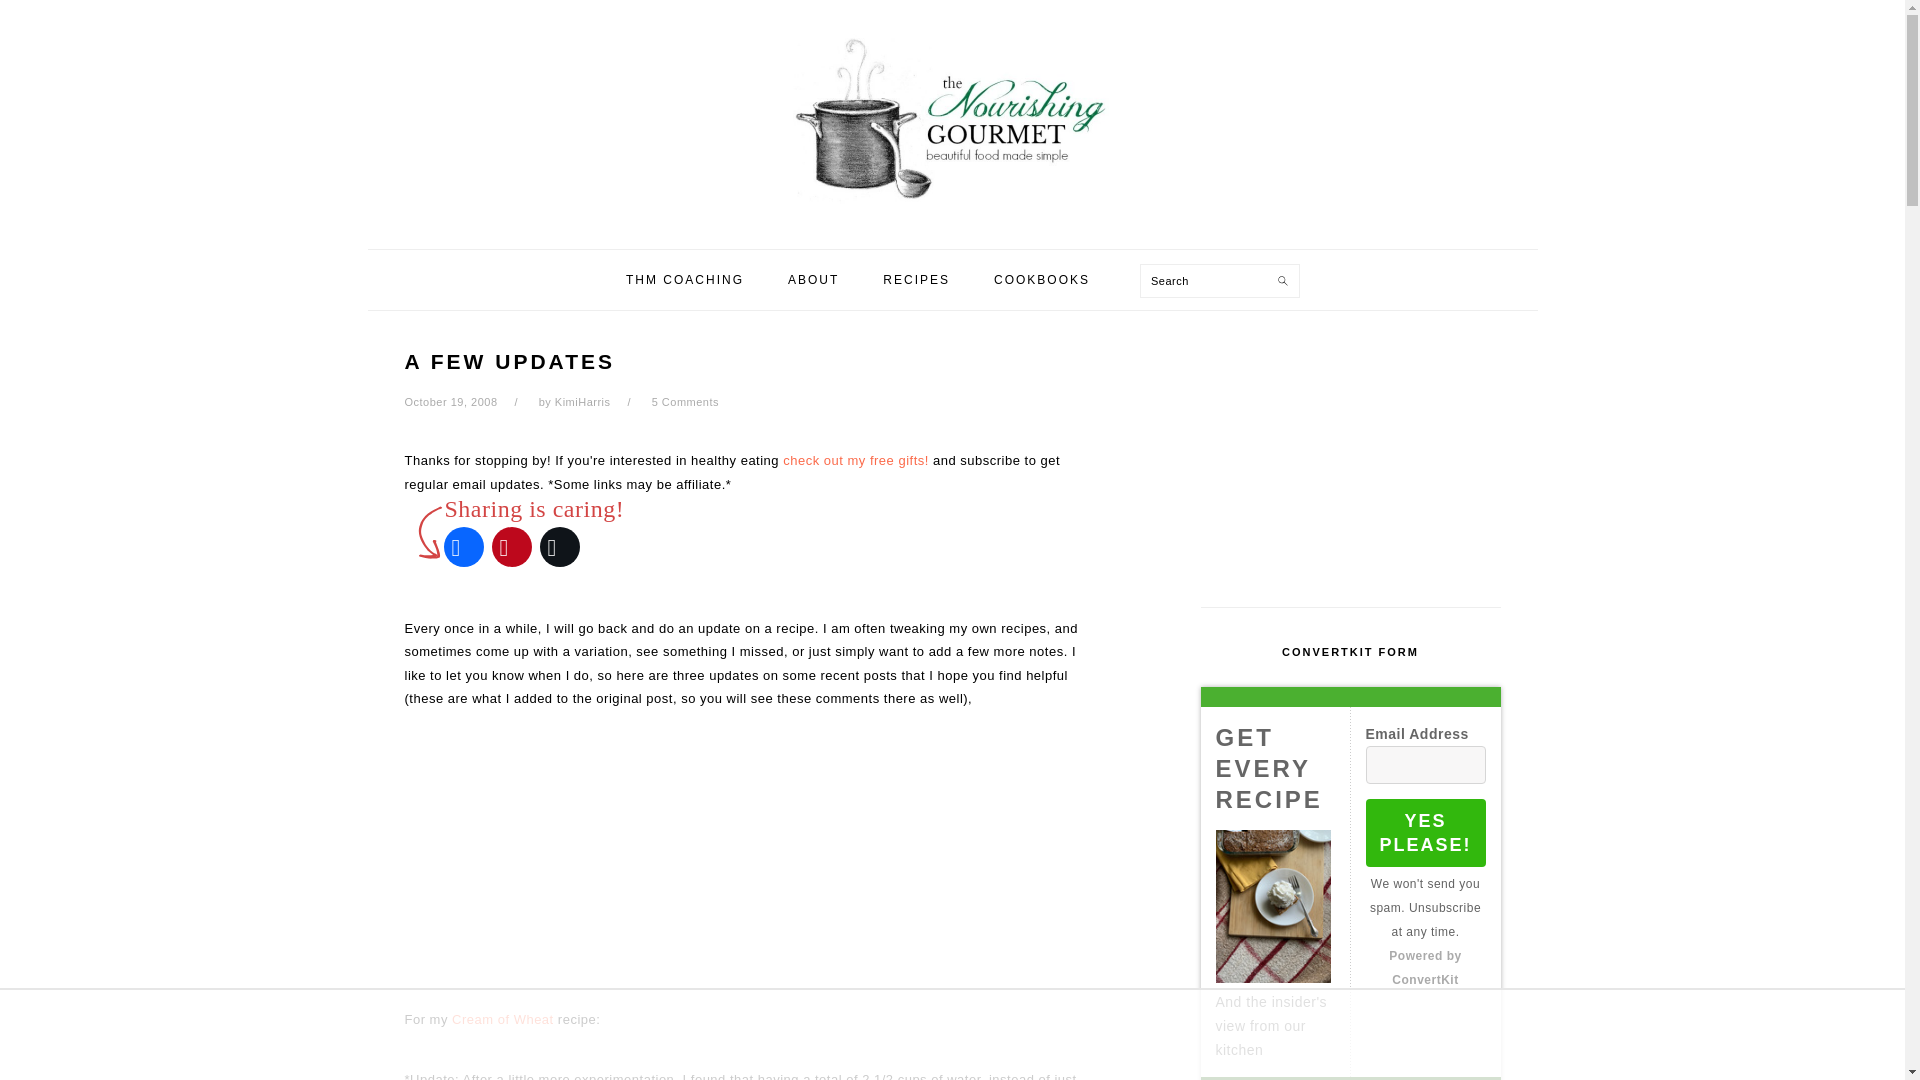 The height and width of the screenshot is (1080, 1920). What do you see at coordinates (856, 460) in the screenshot?
I see `check out my free gifts!` at bounding box center [856, 460].